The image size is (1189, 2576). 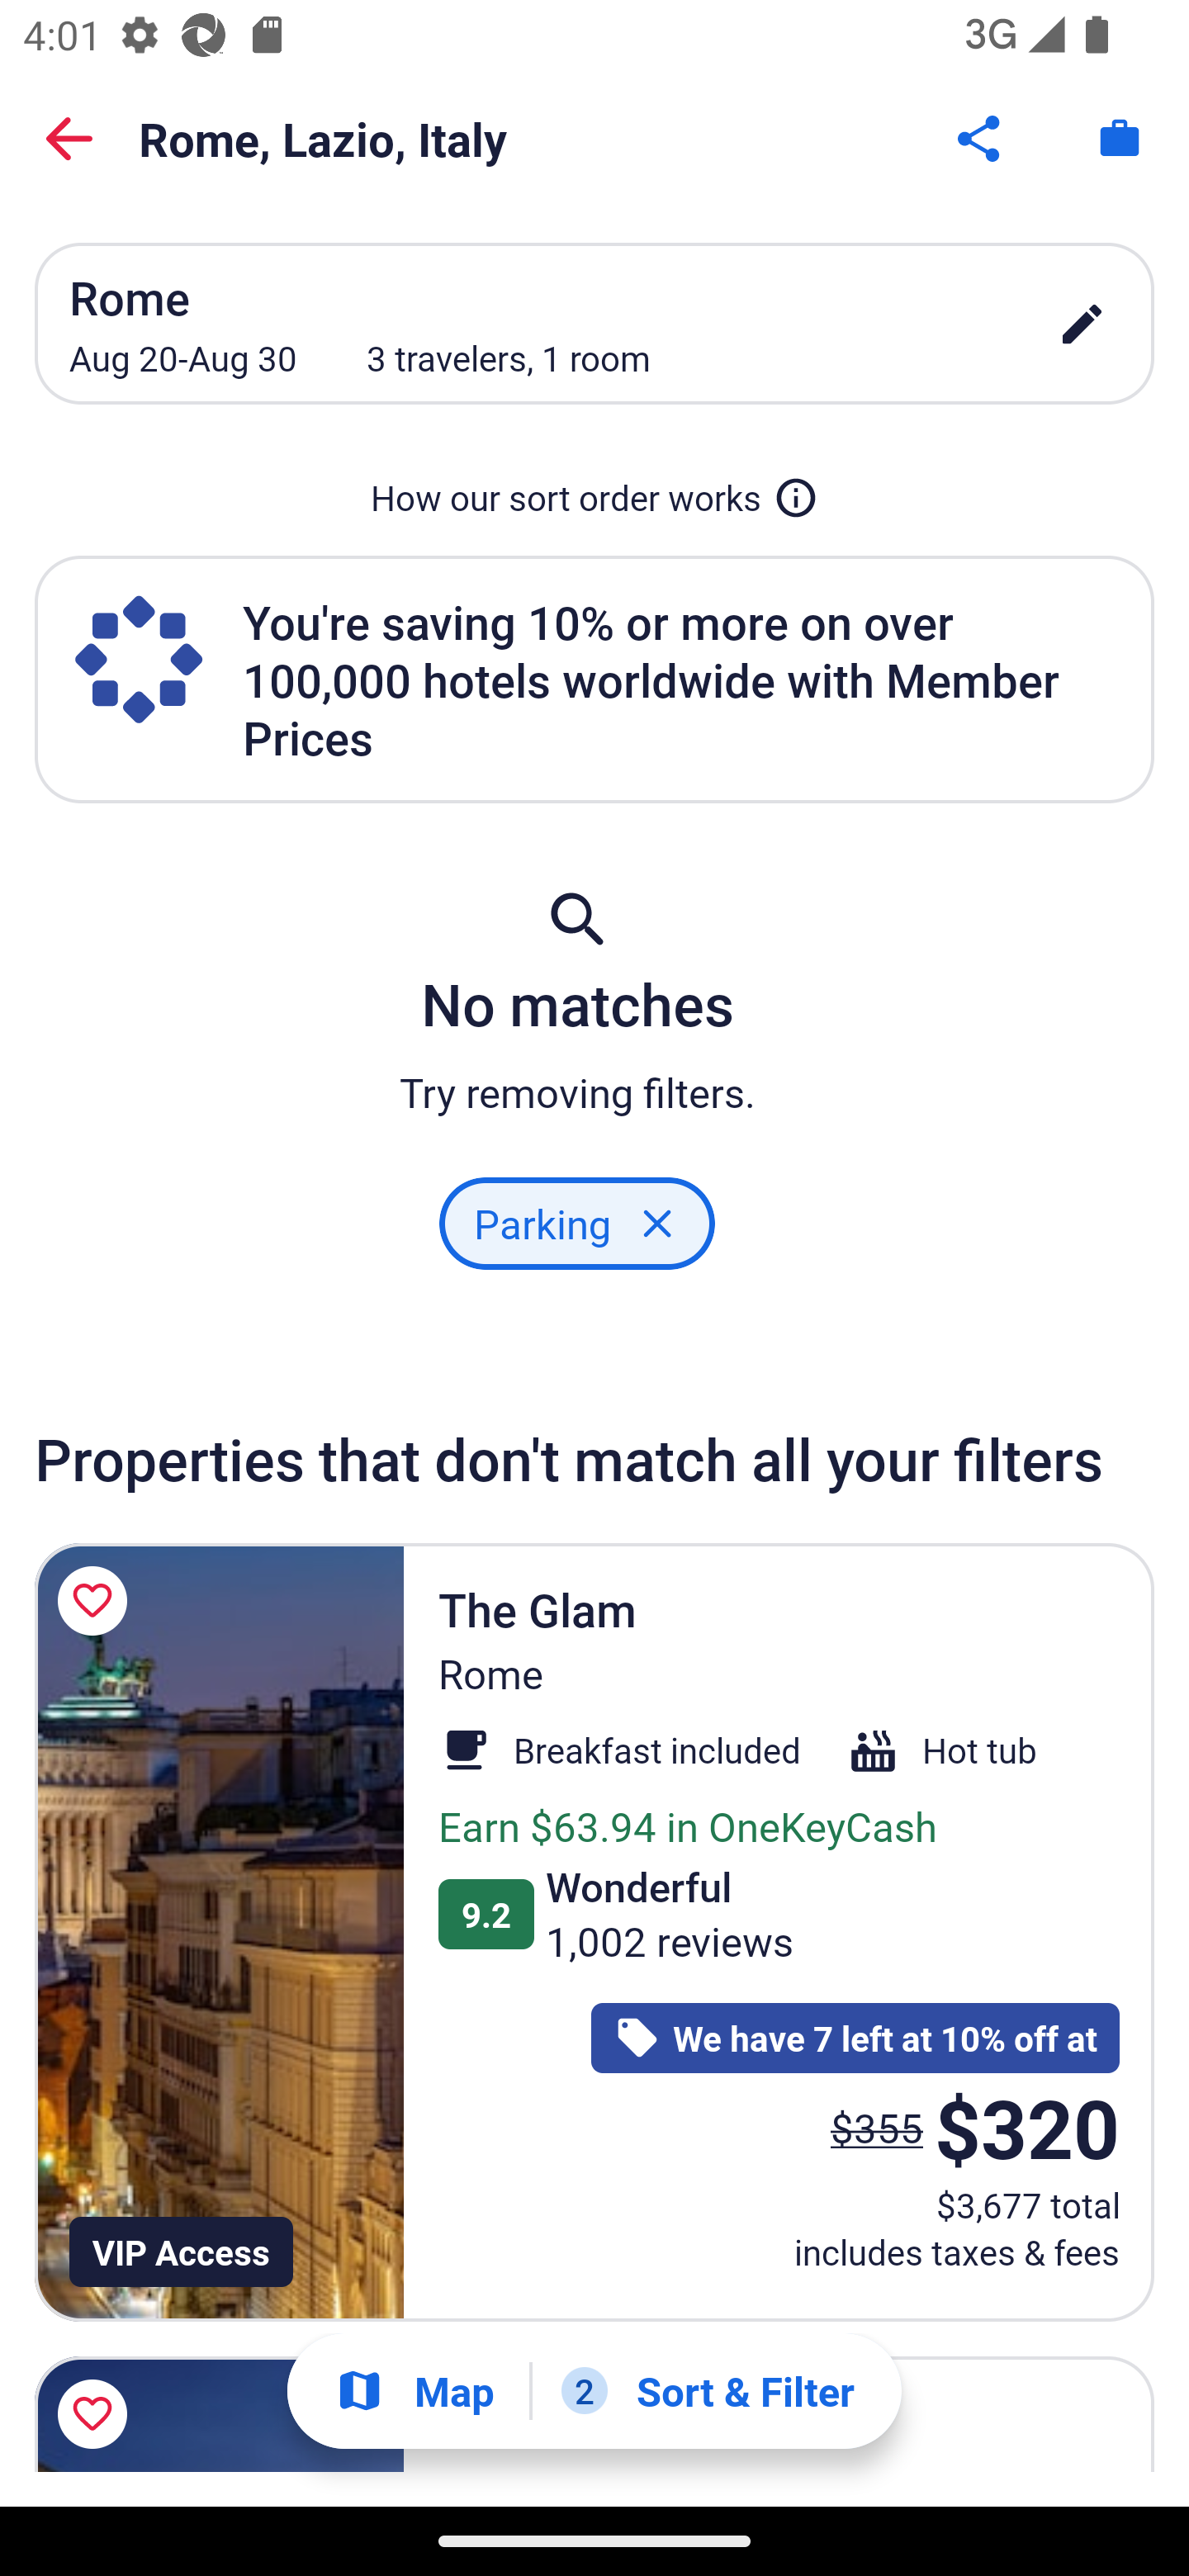 What do you see at coordinates (97, 1600) in the screenshot?
I see `Save The Glam to a trip` at bounding box center [97, 1600].